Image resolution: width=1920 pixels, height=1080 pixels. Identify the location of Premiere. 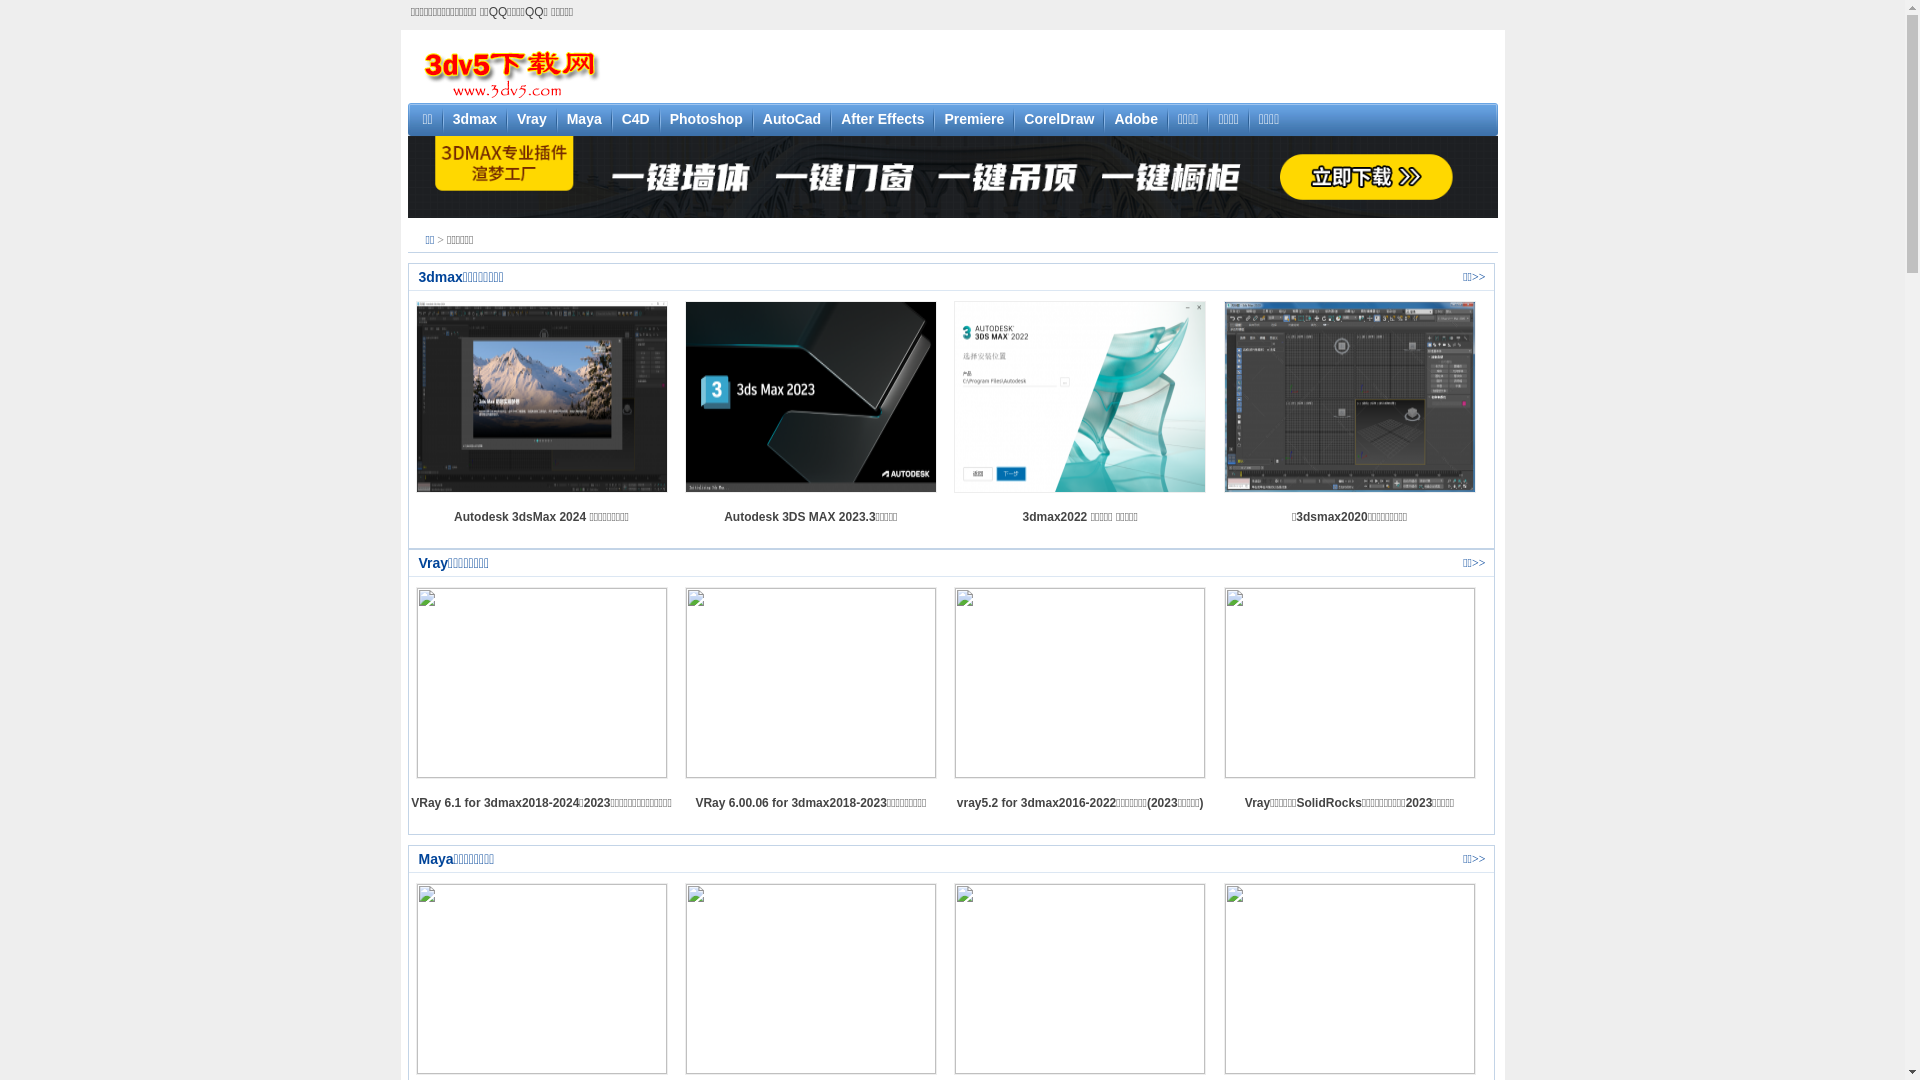
(974, 119).